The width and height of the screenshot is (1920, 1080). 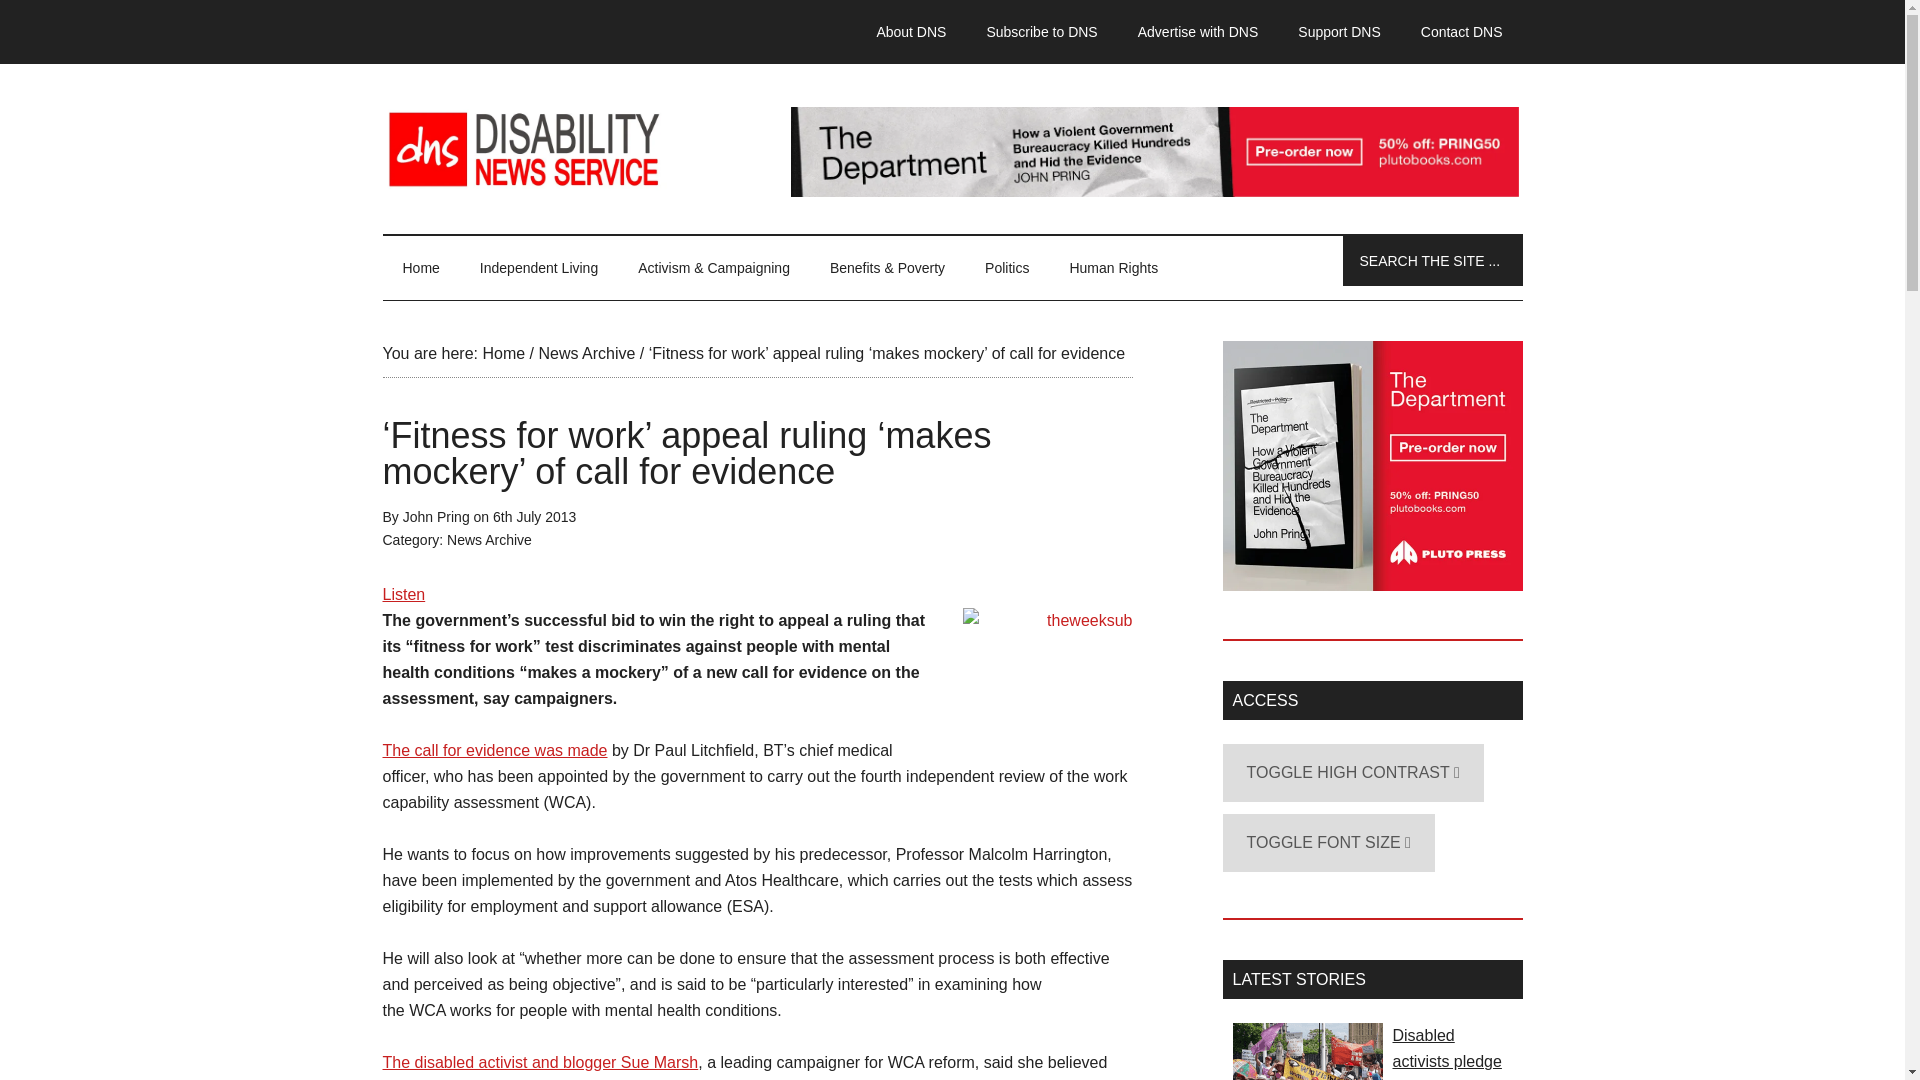 I want to click on Disability News Service, so click(x=952, y=148).